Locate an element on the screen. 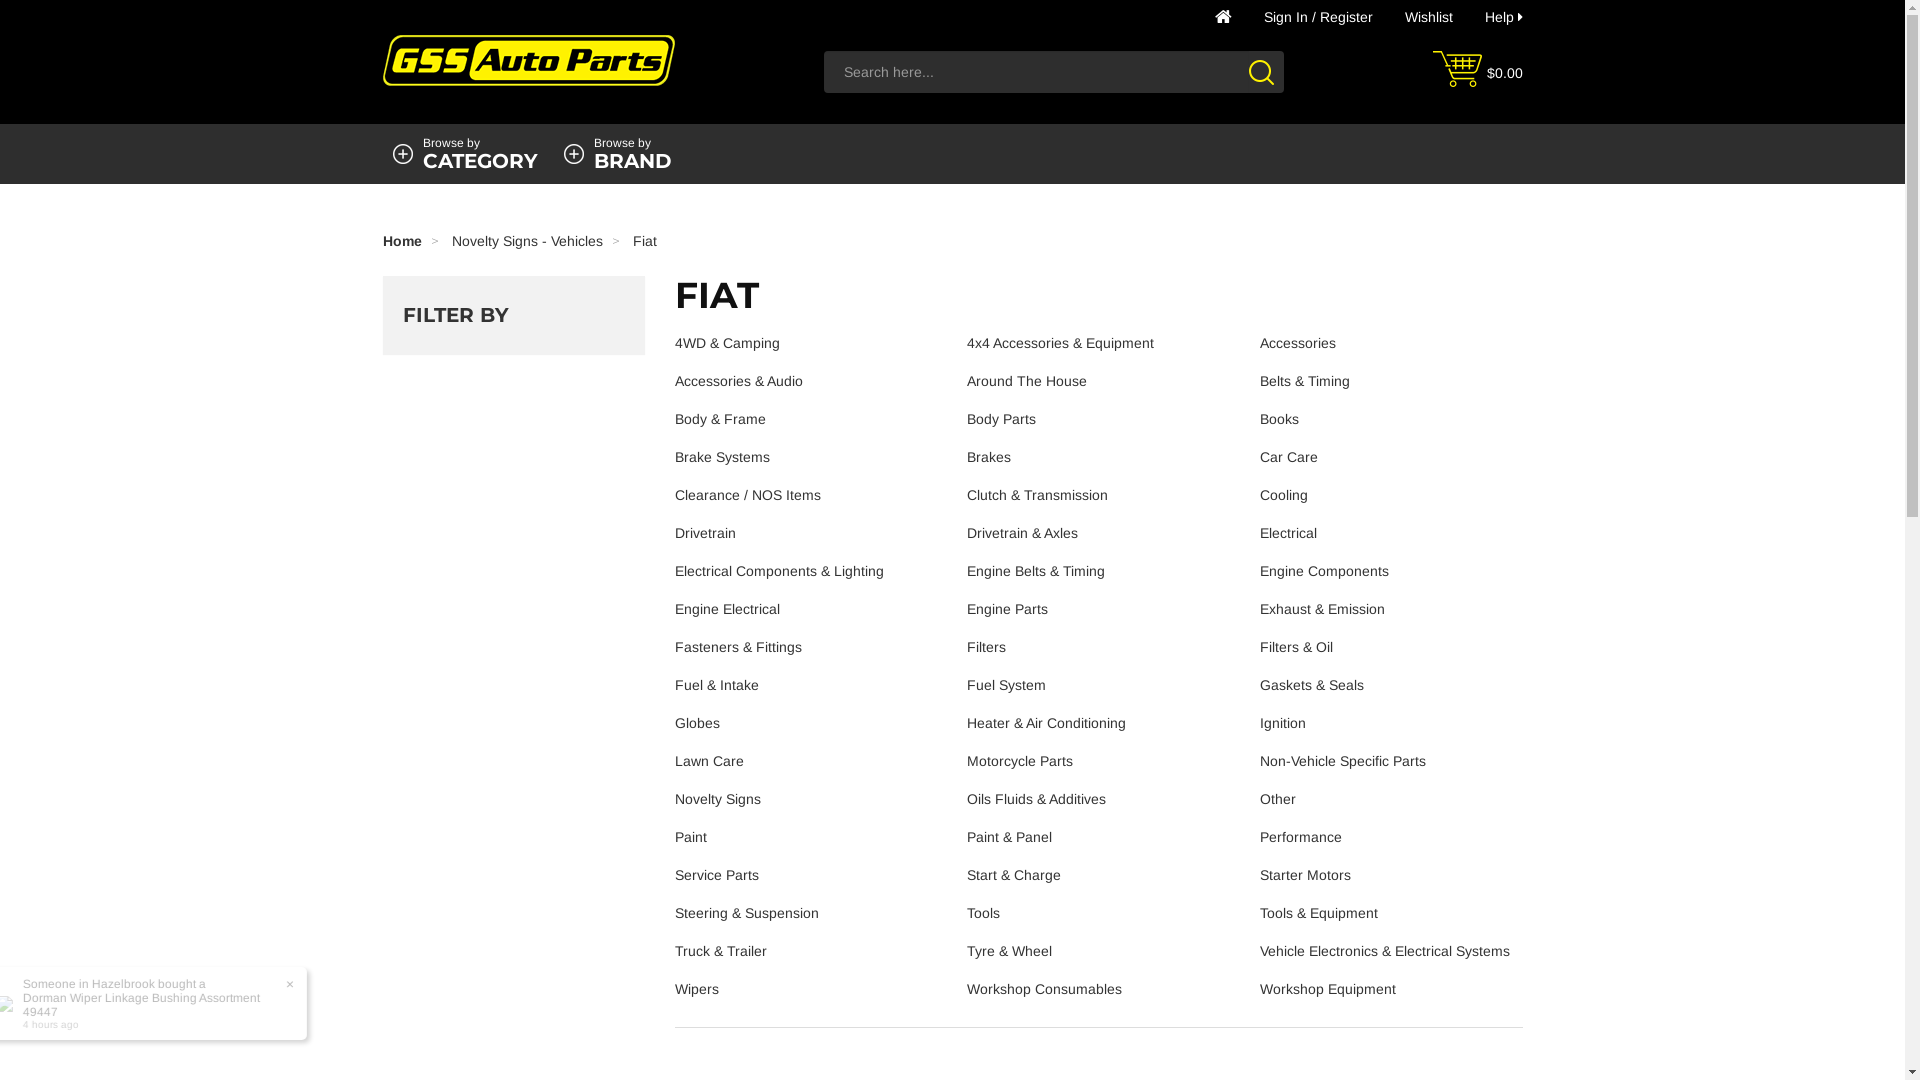 This screenshot has width=1920, height=1080. Fuel & Intake is located at coordinates (717, 685).